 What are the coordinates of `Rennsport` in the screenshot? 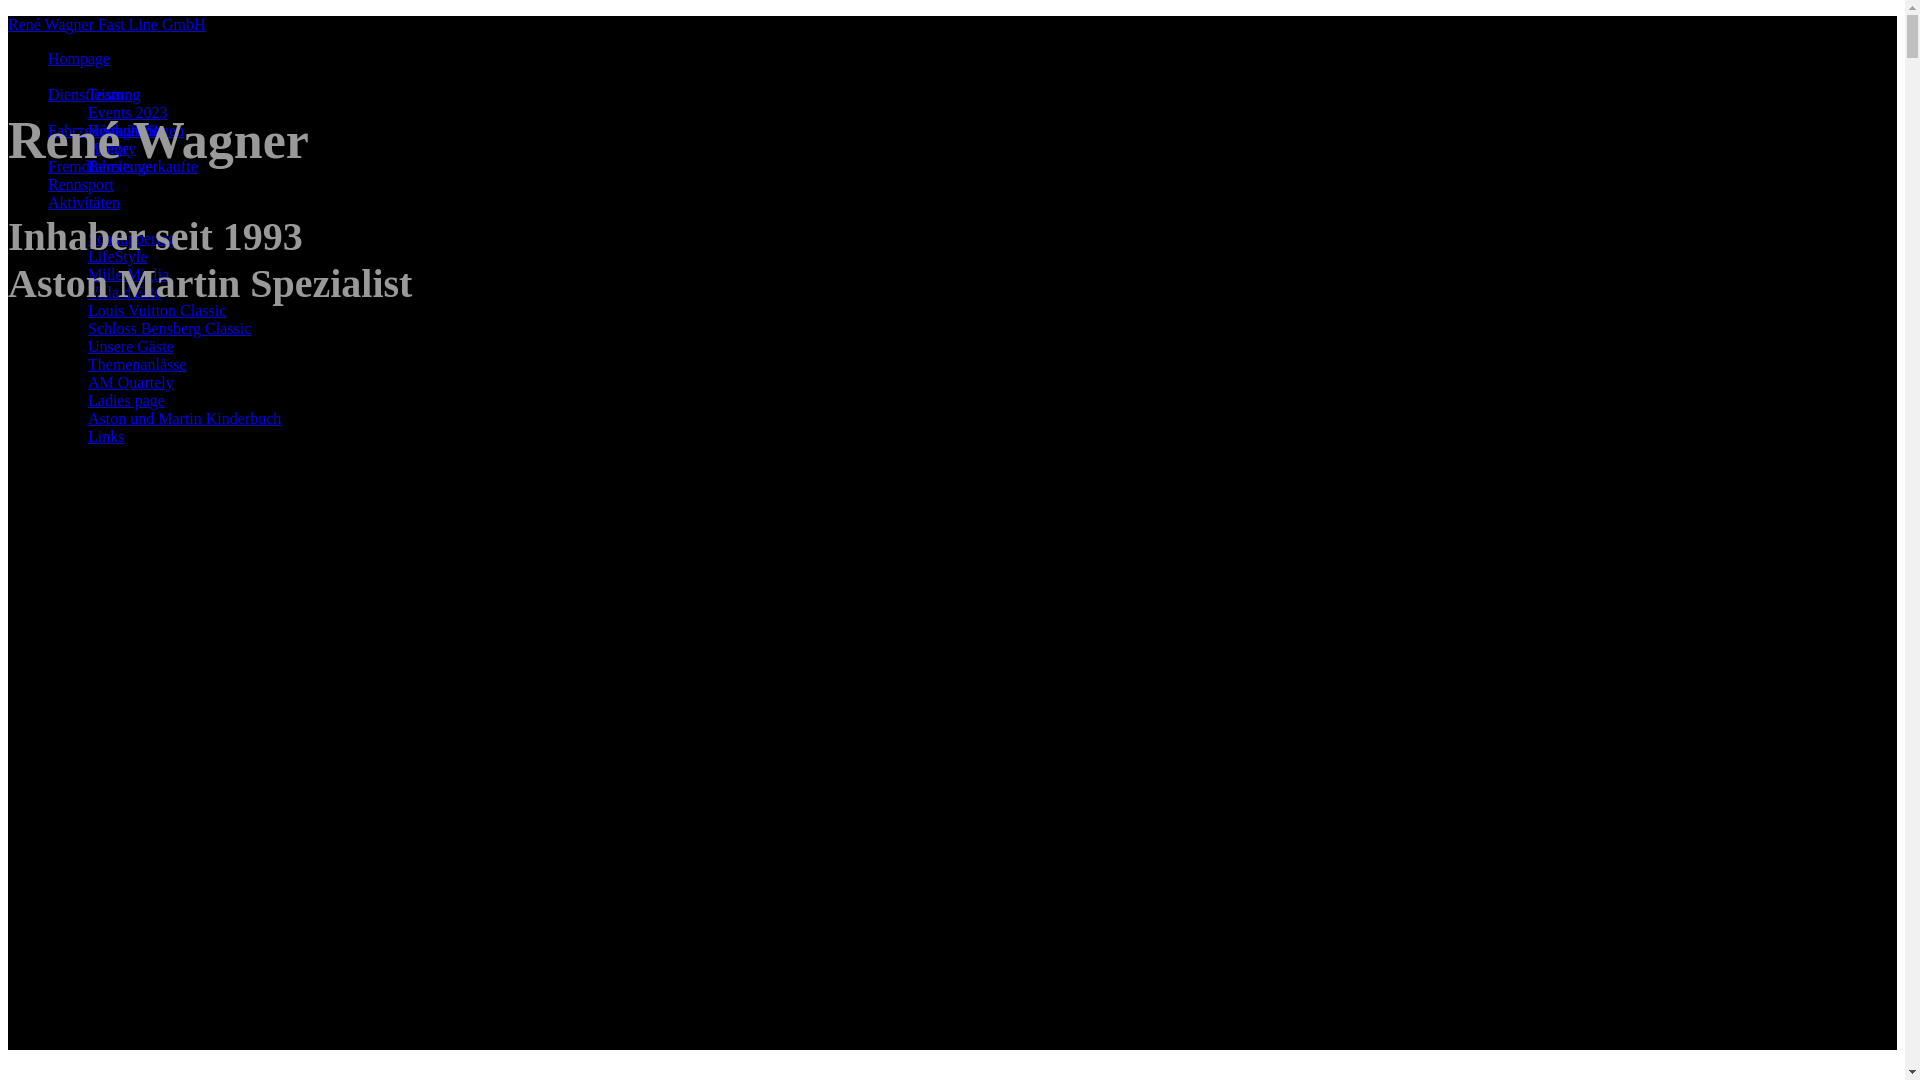 It's located at (81, 184).